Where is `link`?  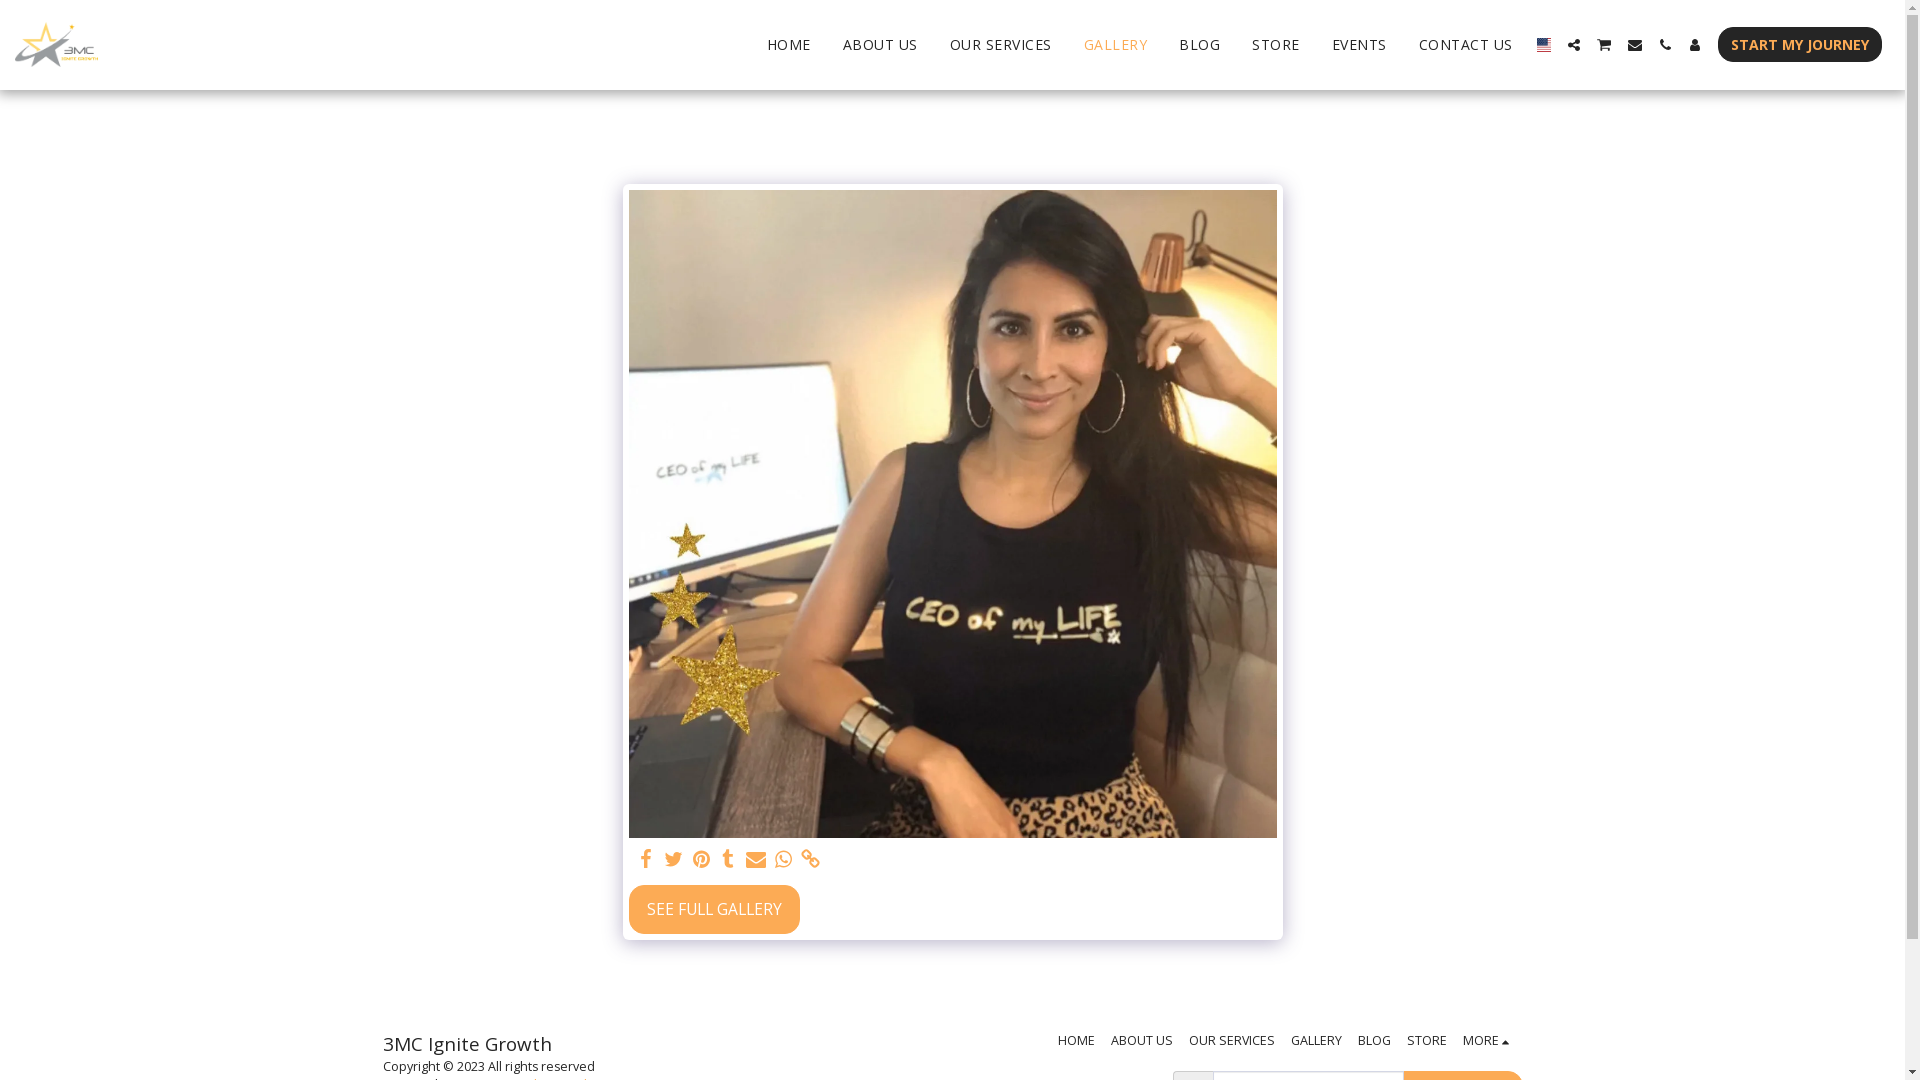
link is located at coordinates (811, 859).